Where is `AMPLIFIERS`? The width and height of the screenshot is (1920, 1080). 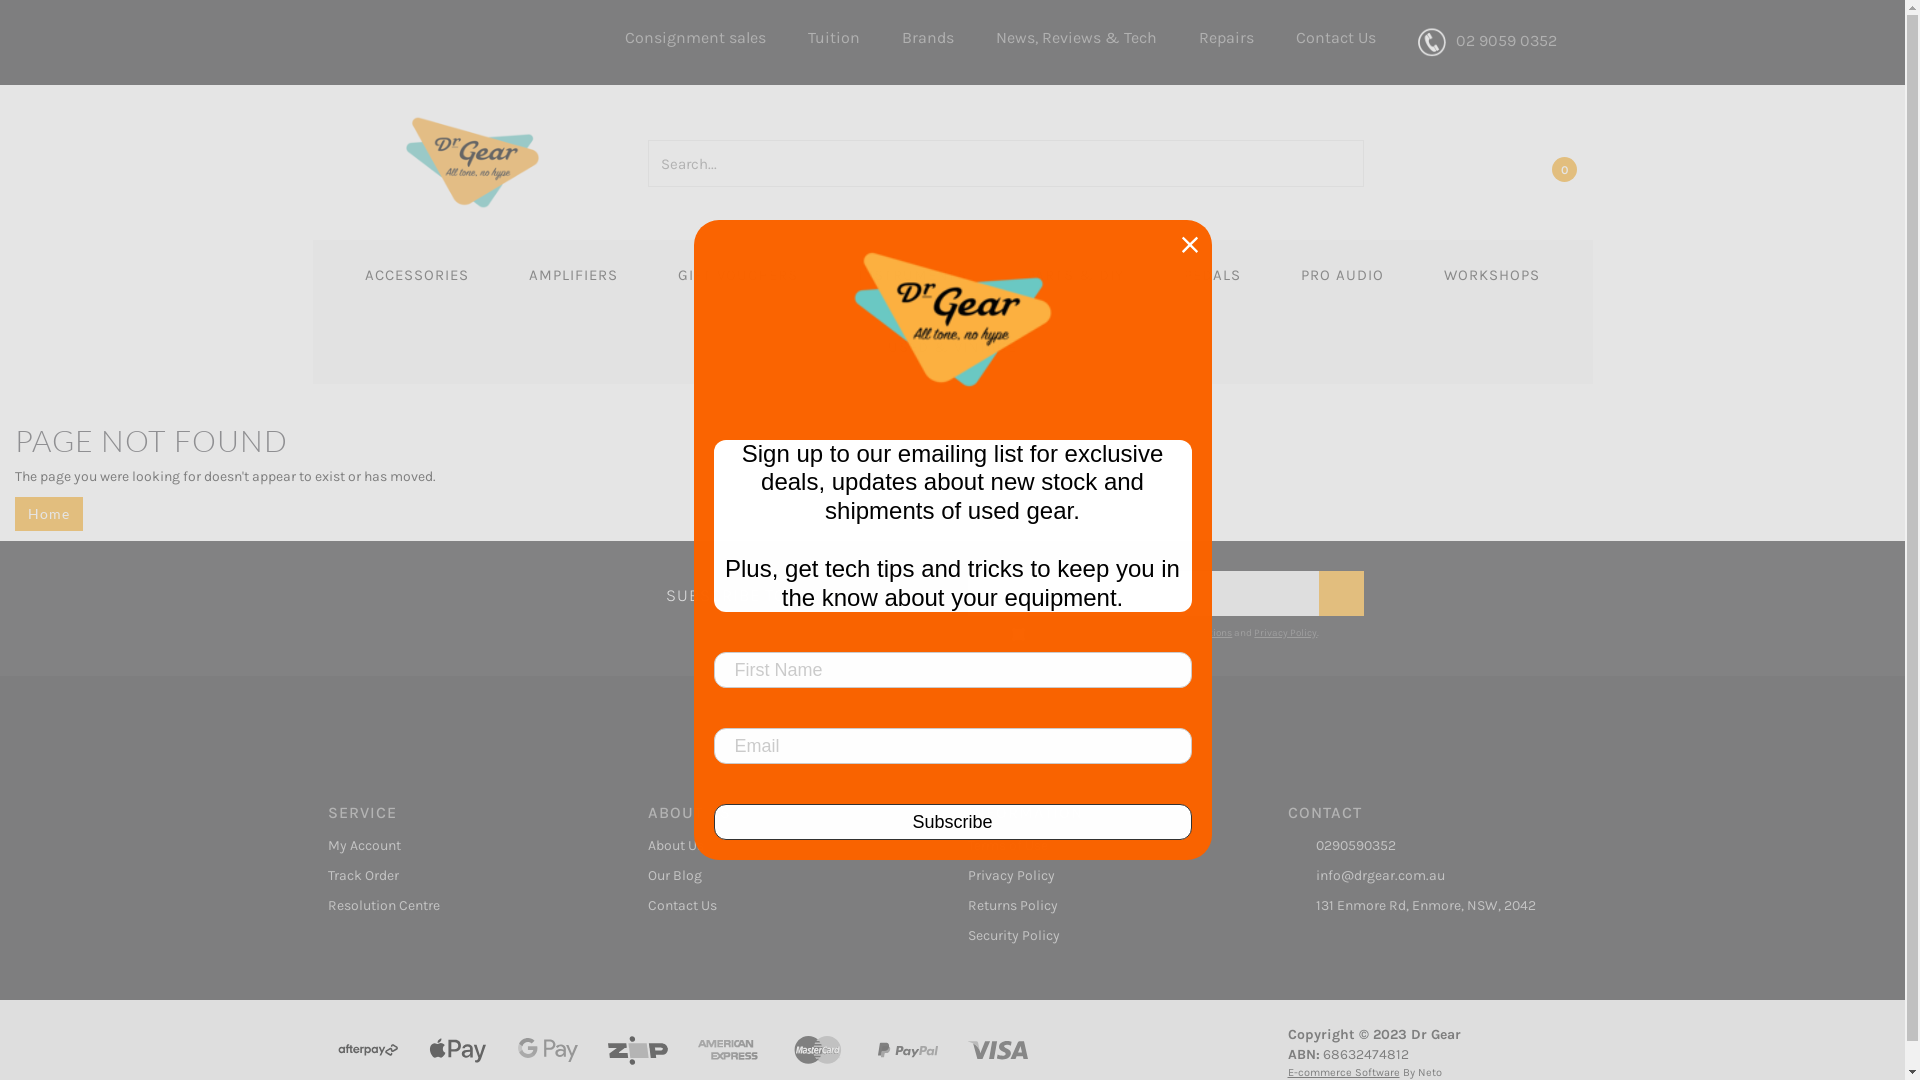 AMPLIFIERS is located at coordinates (573, 276).